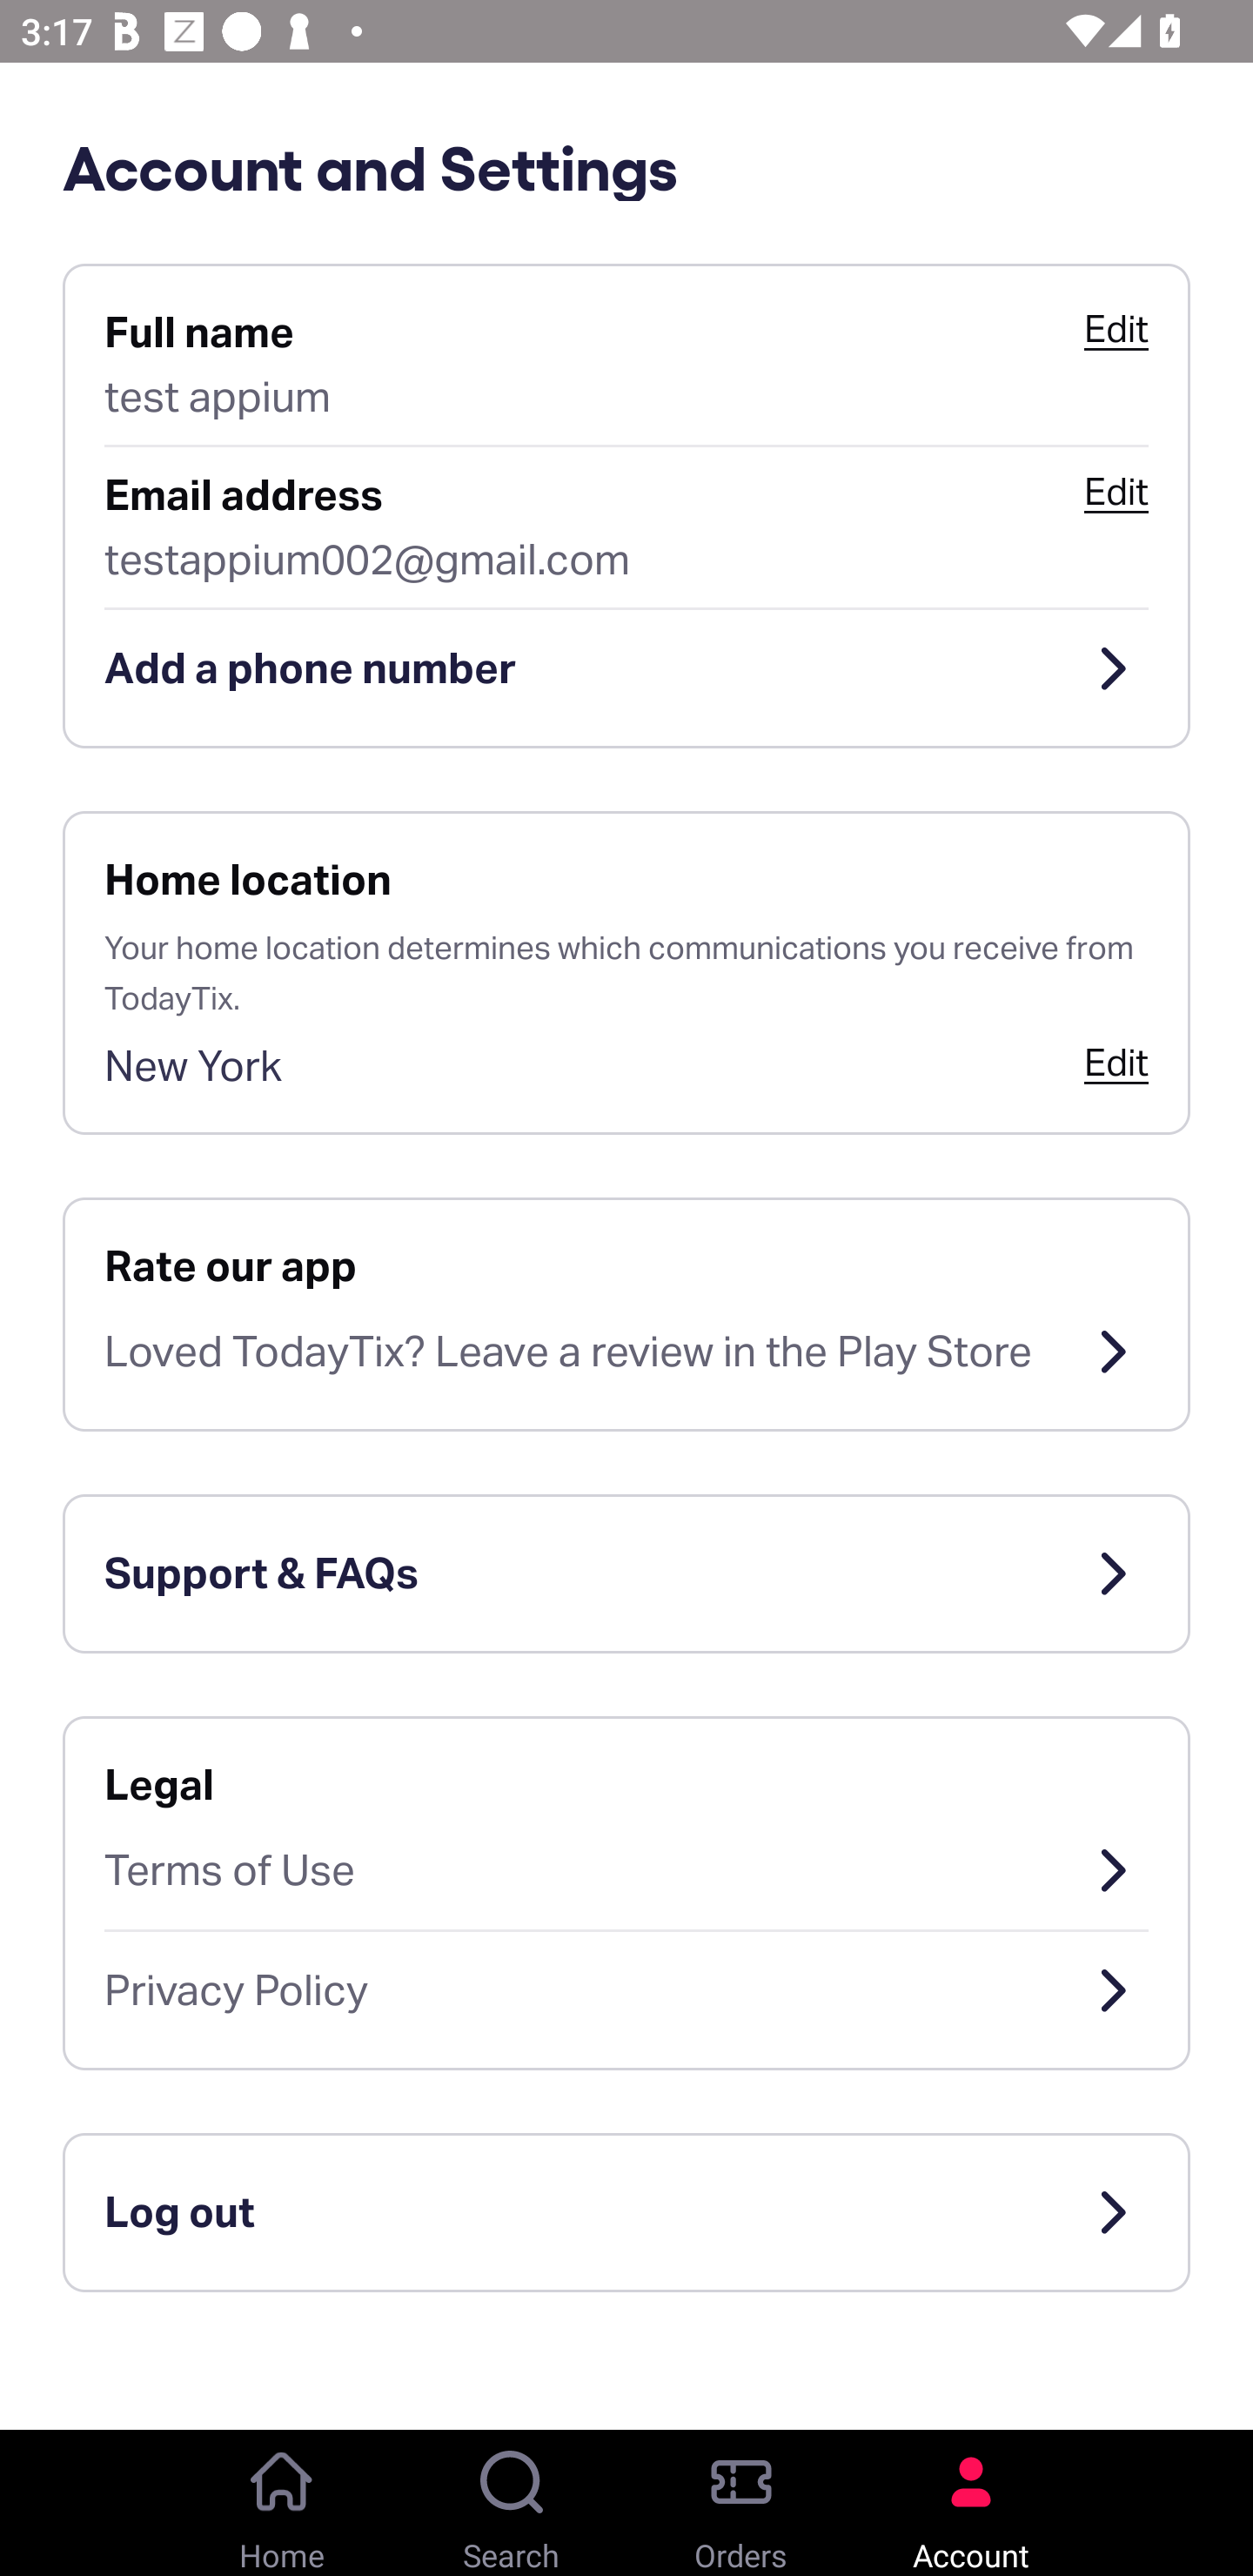  What do you see at coordinates (626, 2212) in the screenshot?
I see `Log out` at bounding box center [626, 2212].